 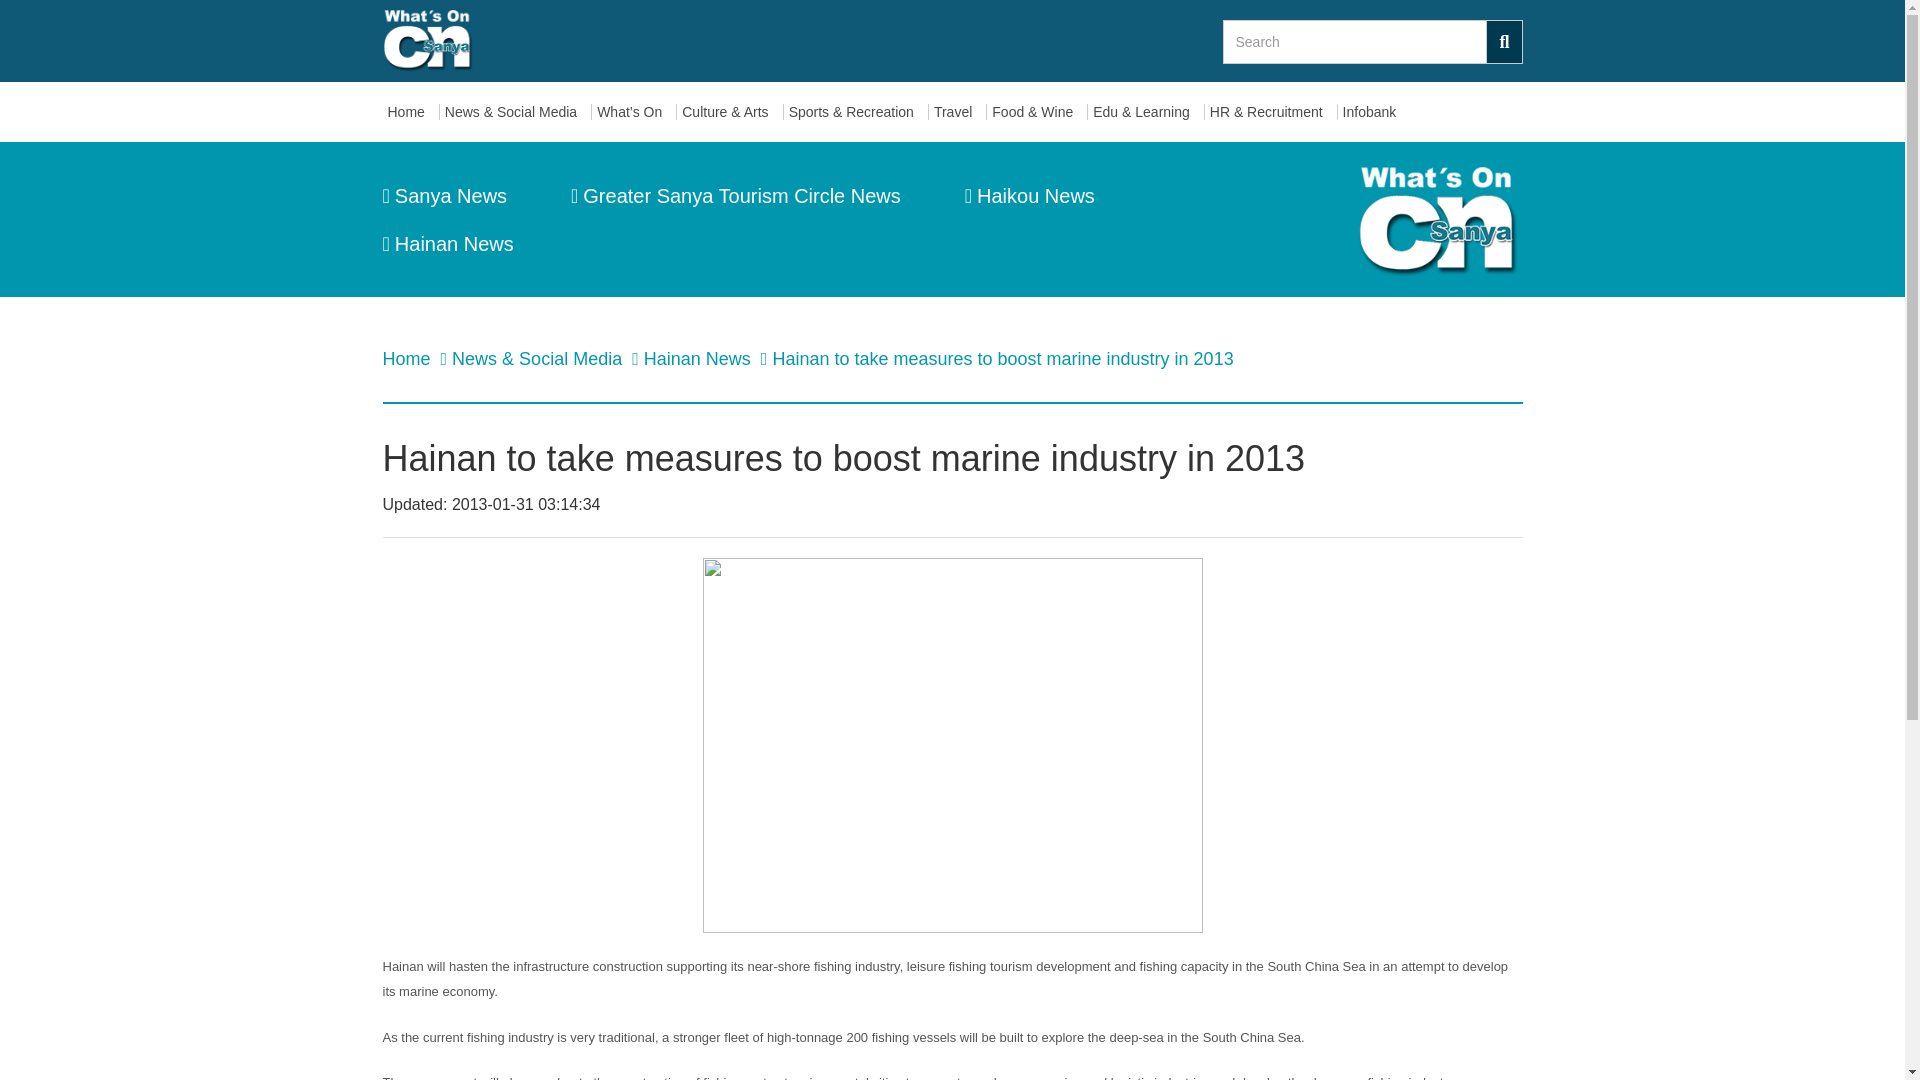 I want to click on Haikou News, so click(x=1030, y=196).